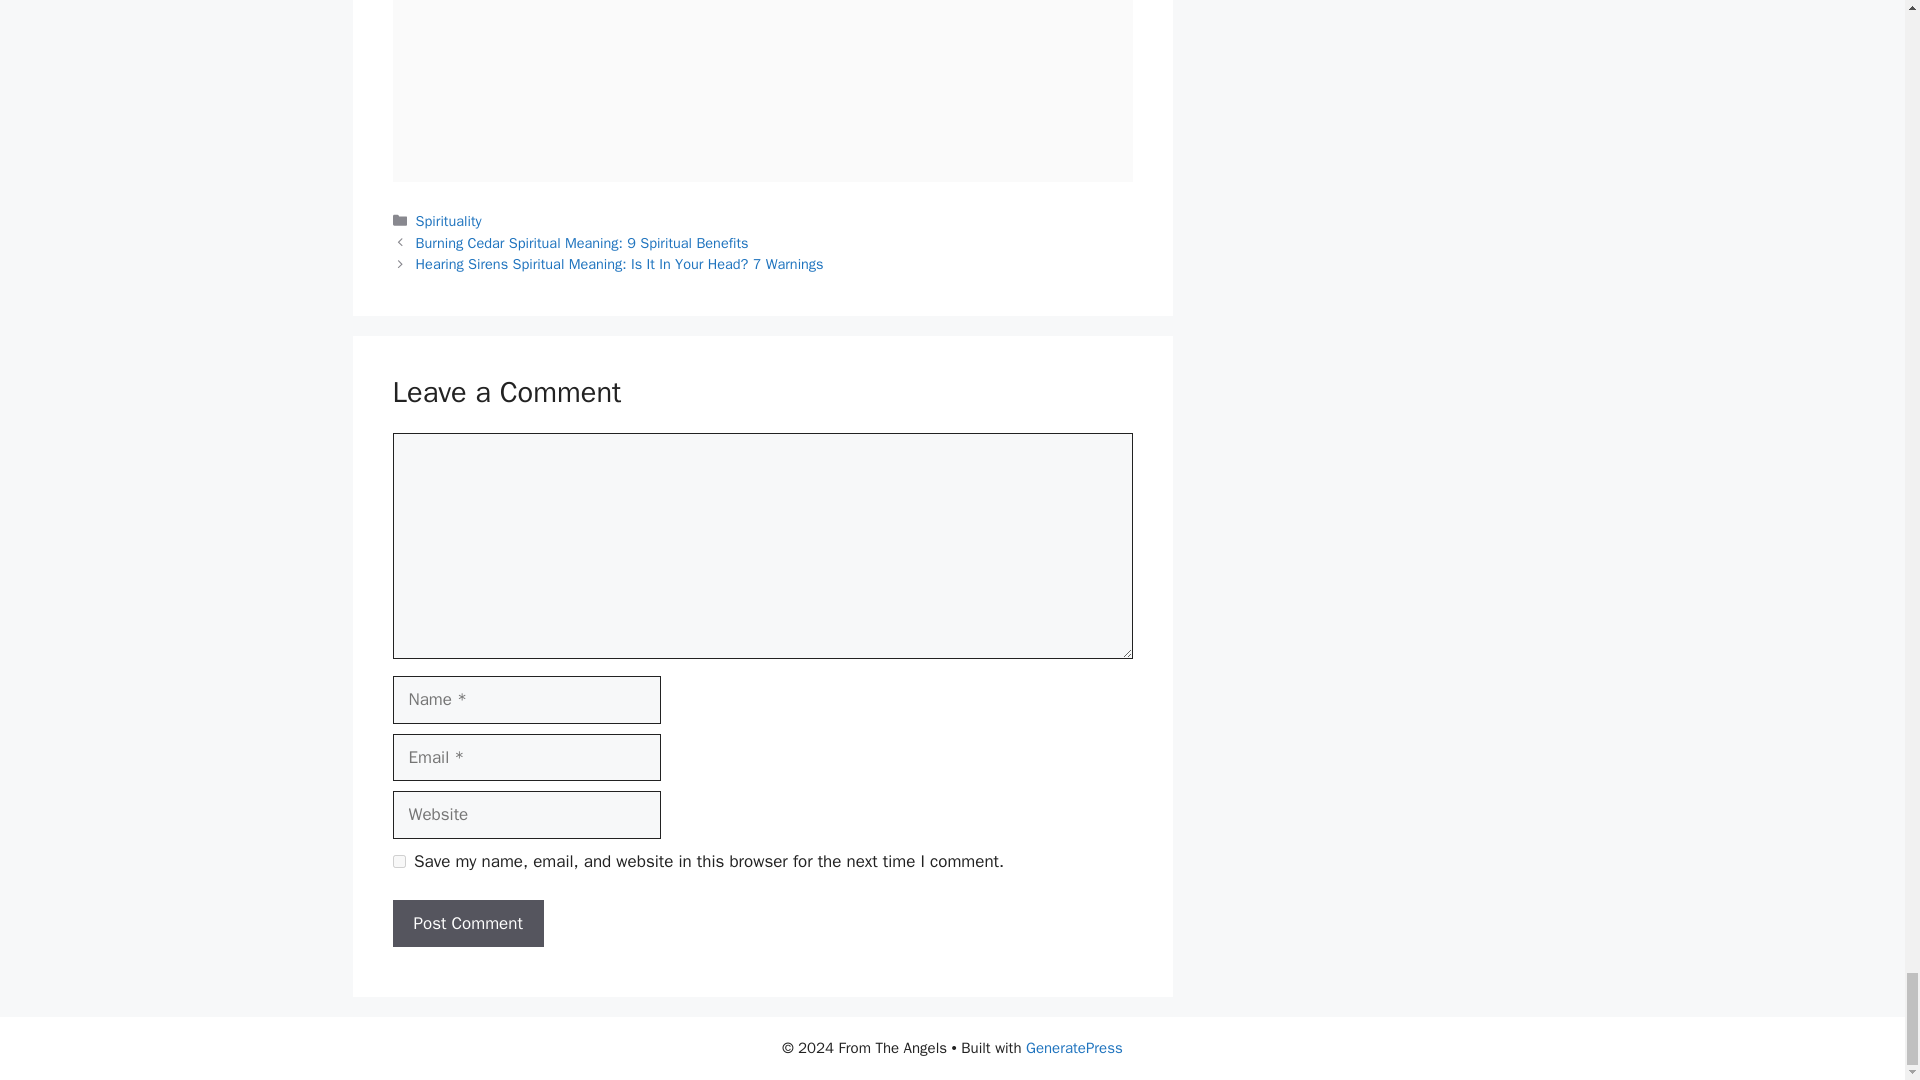 The width and height of the screenshot is (1920, 1080). Describe the element at coordinates (398, 862) in the screenshot. I see `yes` at that location.